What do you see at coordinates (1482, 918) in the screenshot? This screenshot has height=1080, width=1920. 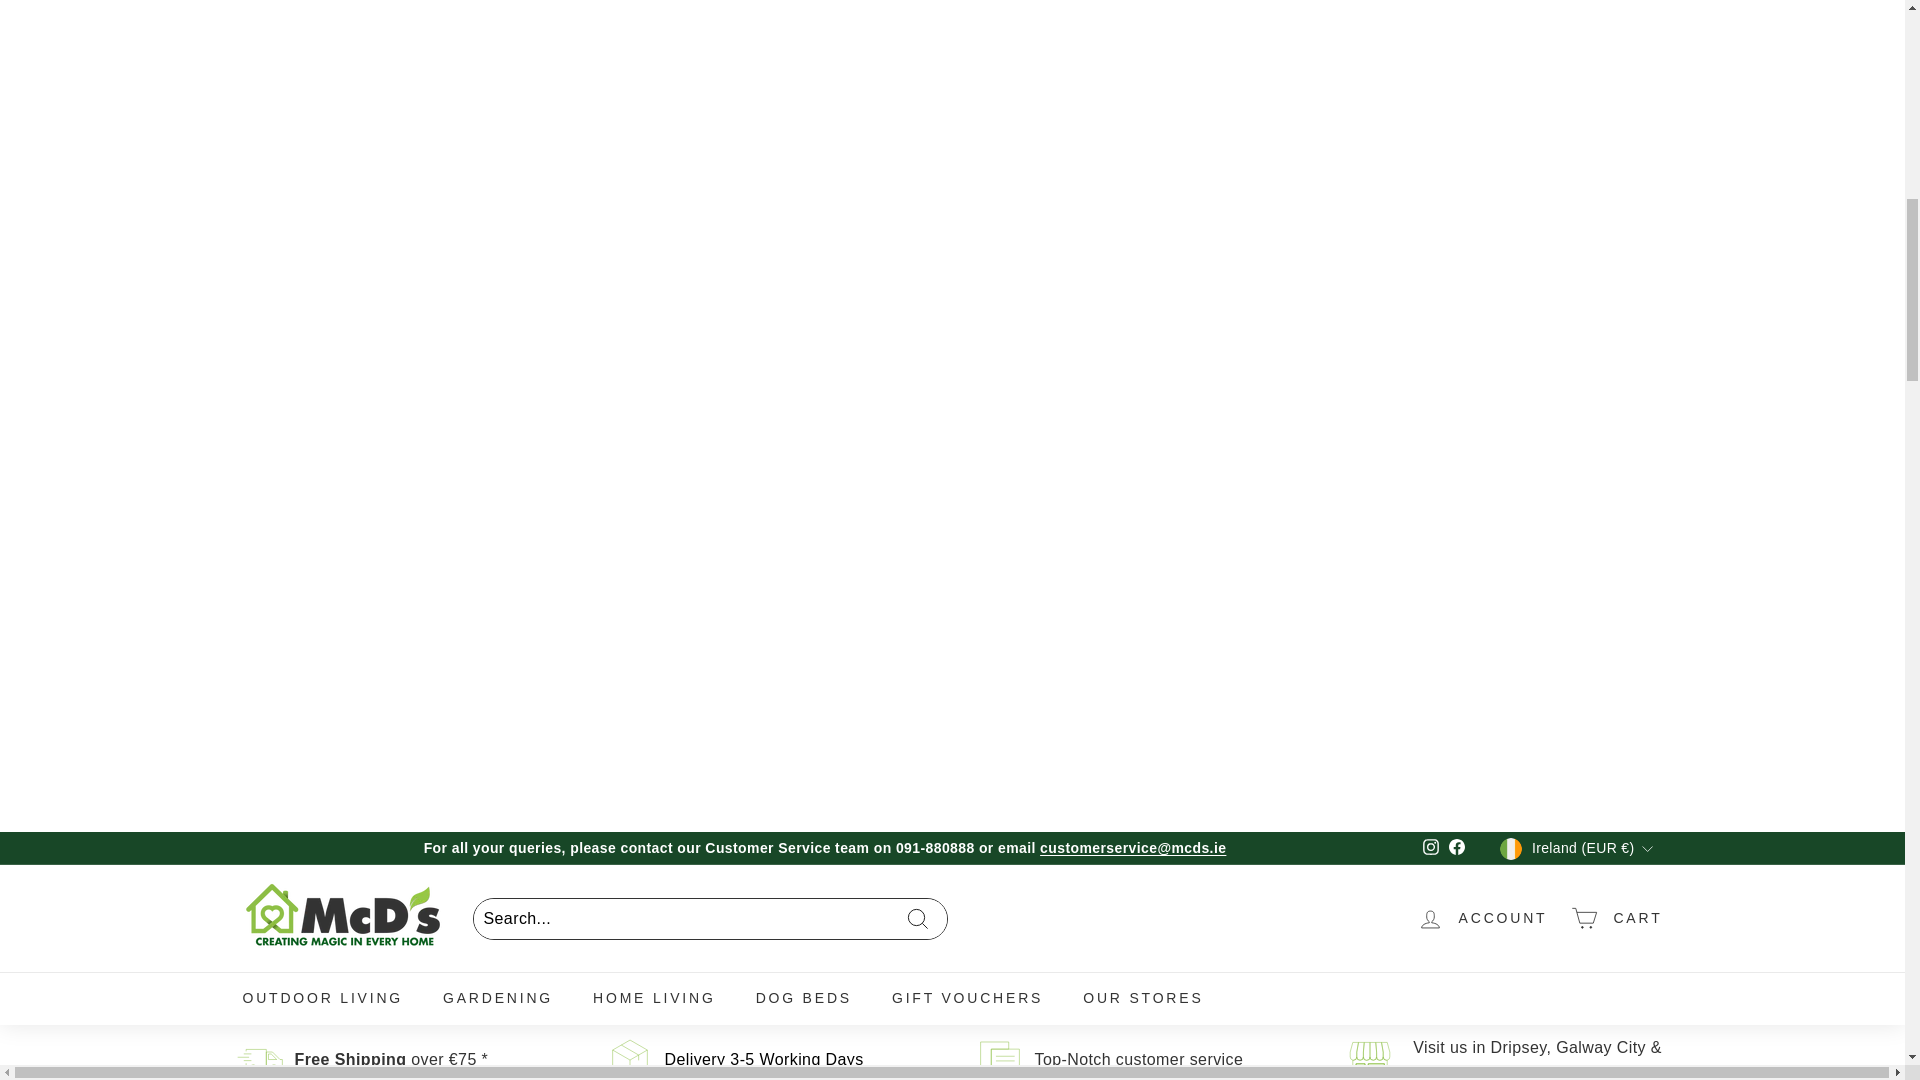 I see `ACCOUNT` at bounding box center [1482, 918].